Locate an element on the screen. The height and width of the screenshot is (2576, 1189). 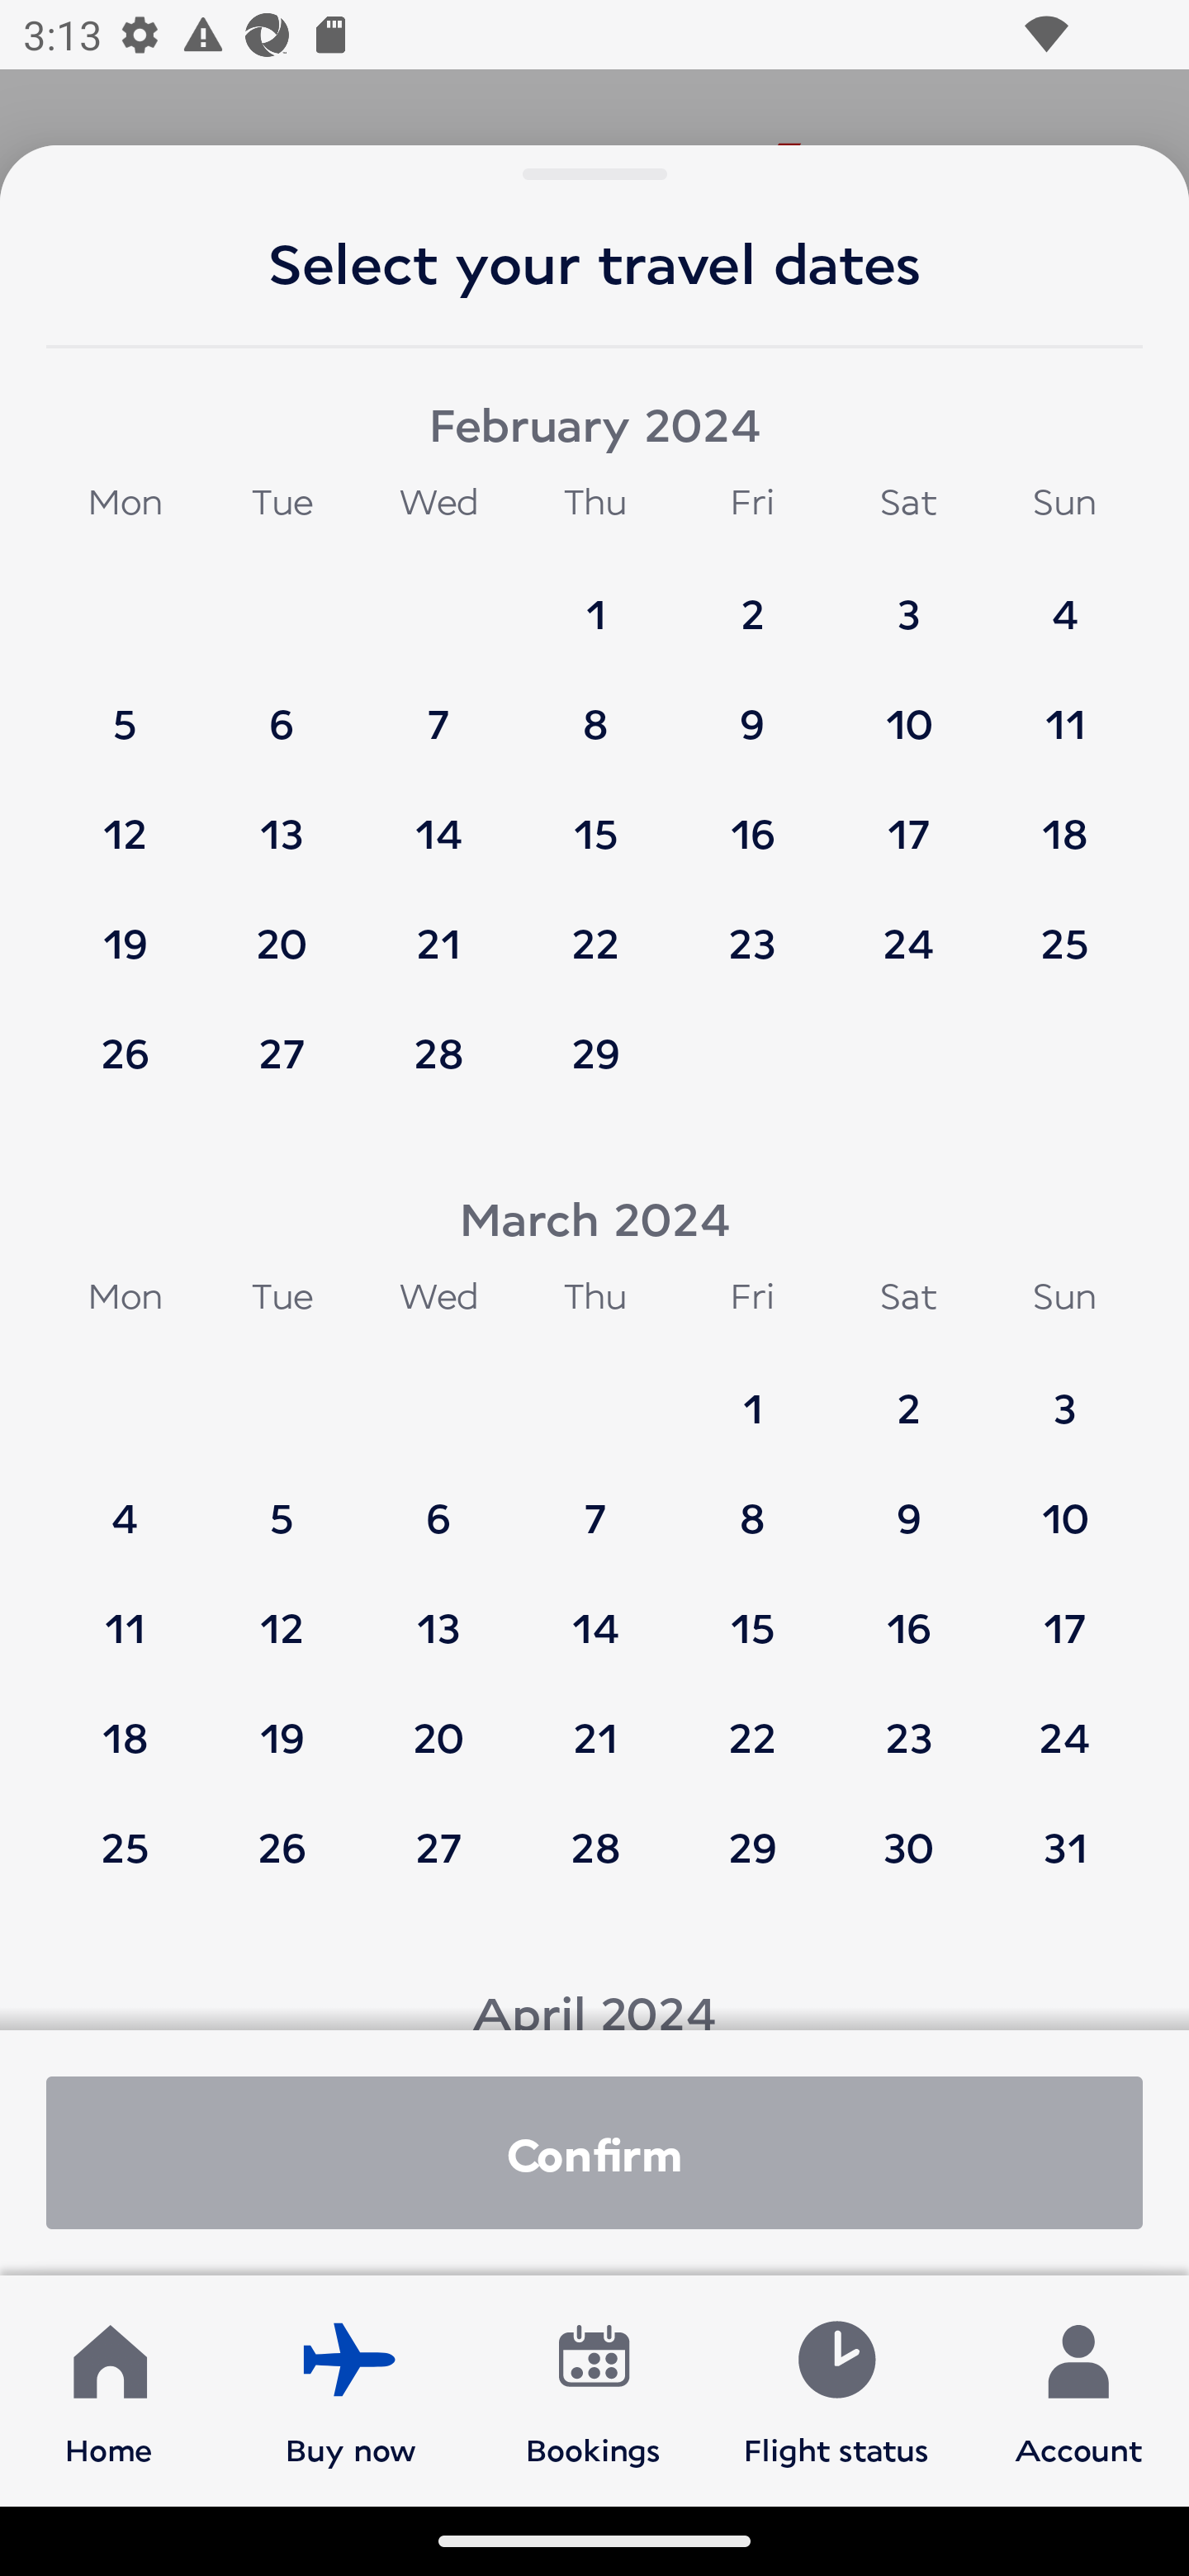
2 is located at coordinates (908, 1394).